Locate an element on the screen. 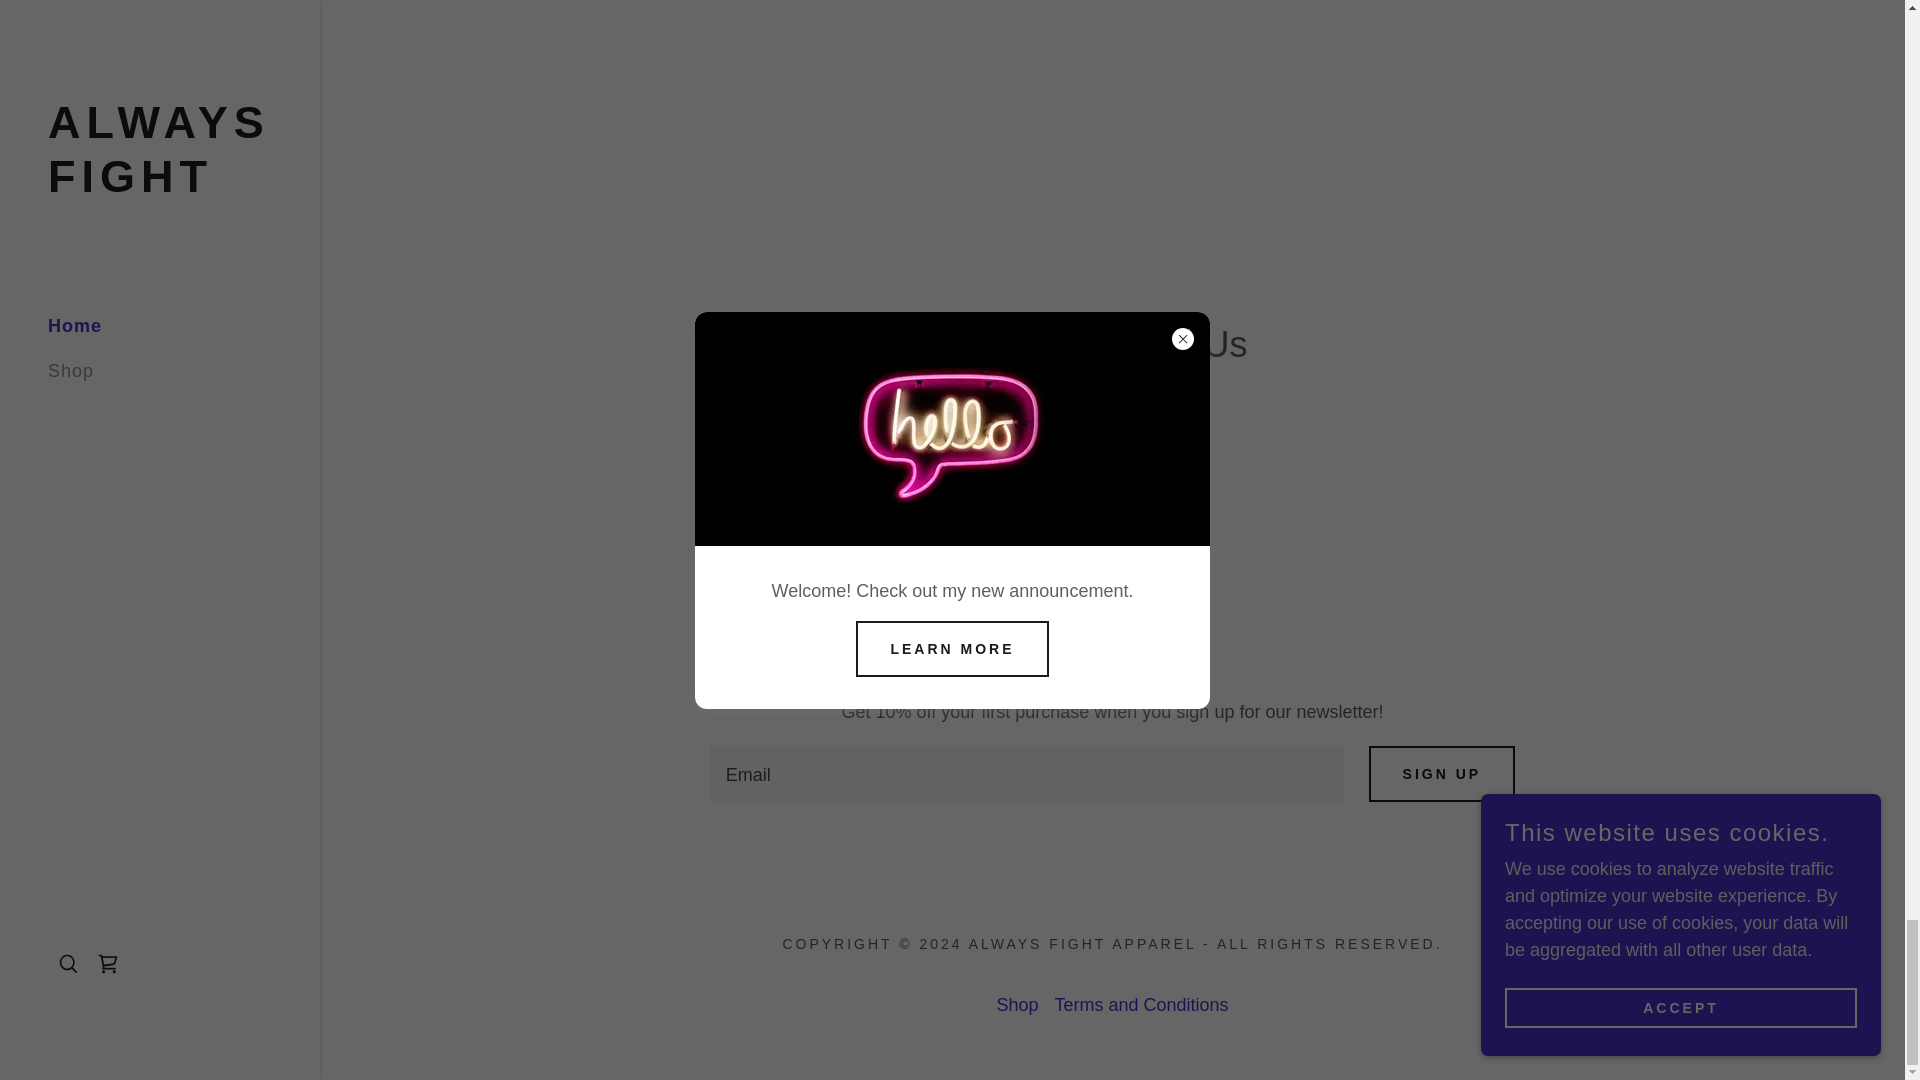  SIGN UP is located at coordinates (1442, 774).